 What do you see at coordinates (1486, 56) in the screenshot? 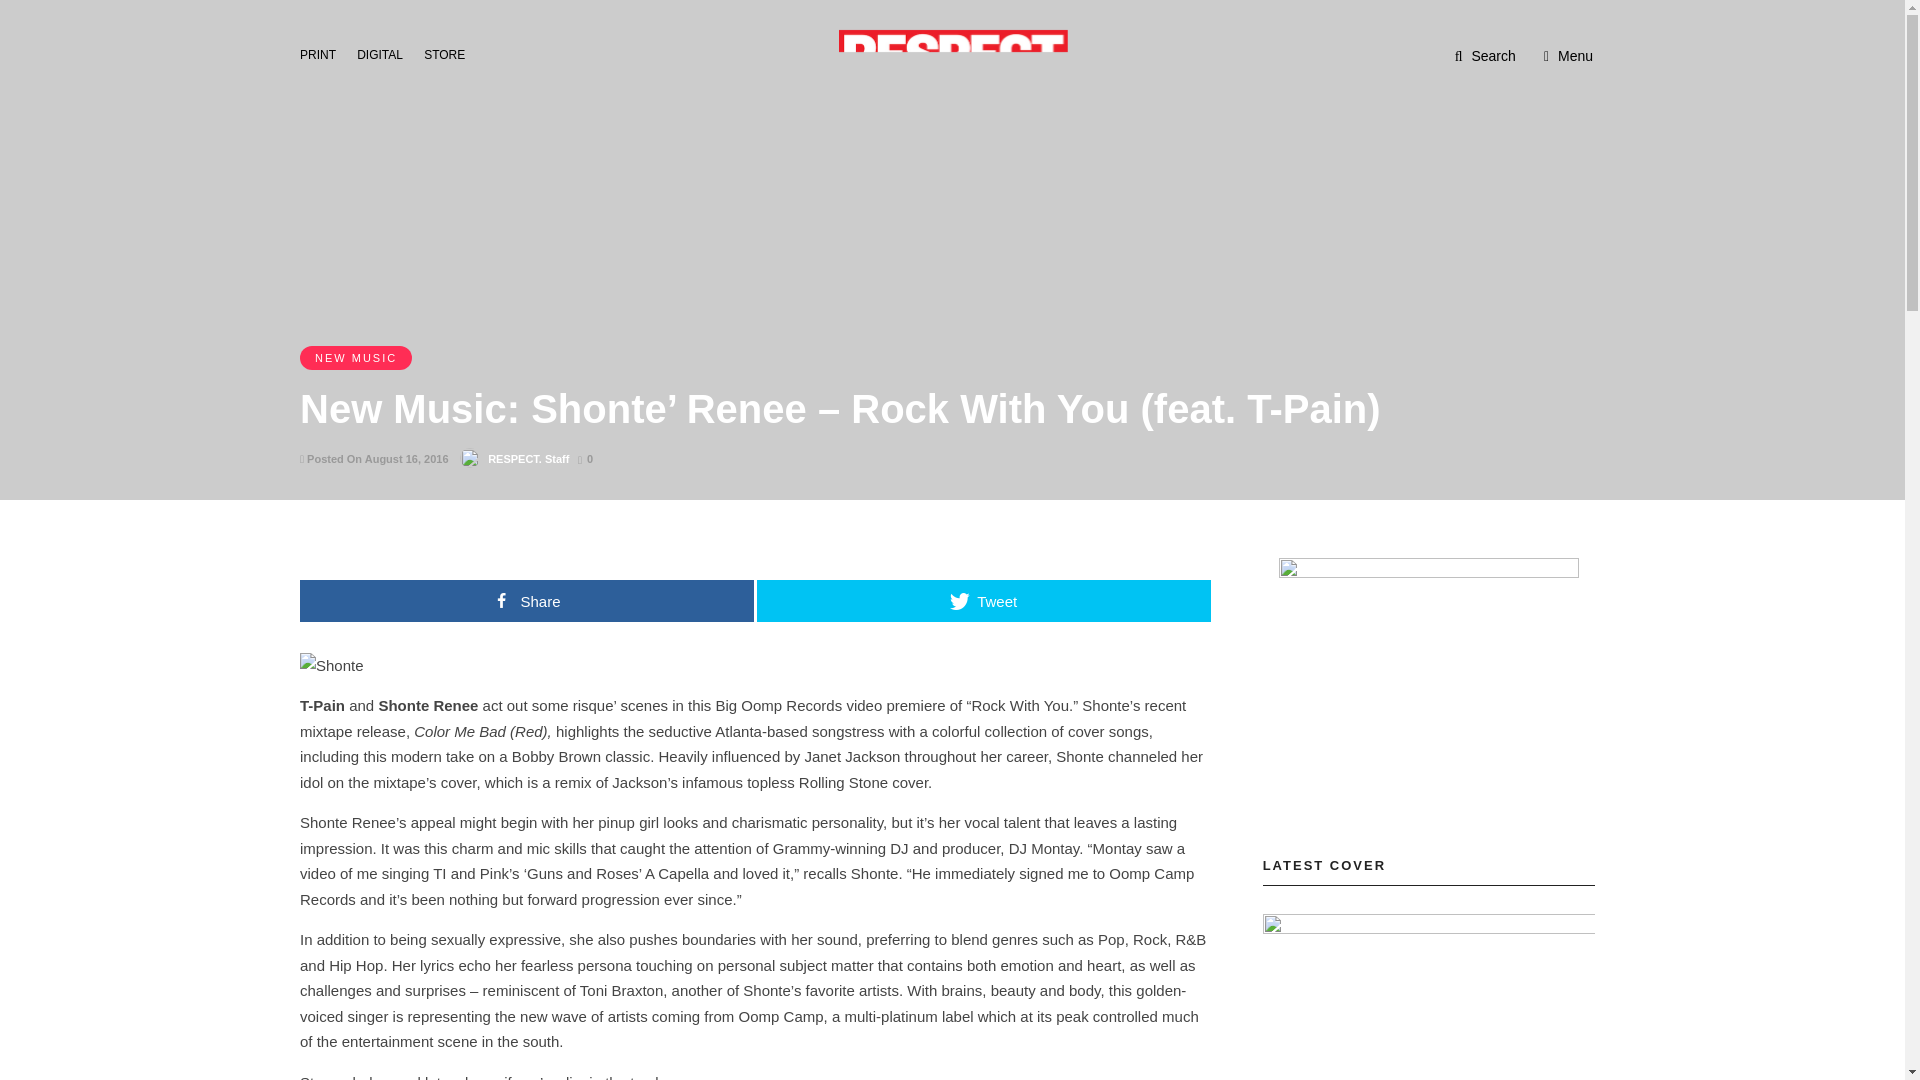
I see `Search` at bounding box center [1486, 56].